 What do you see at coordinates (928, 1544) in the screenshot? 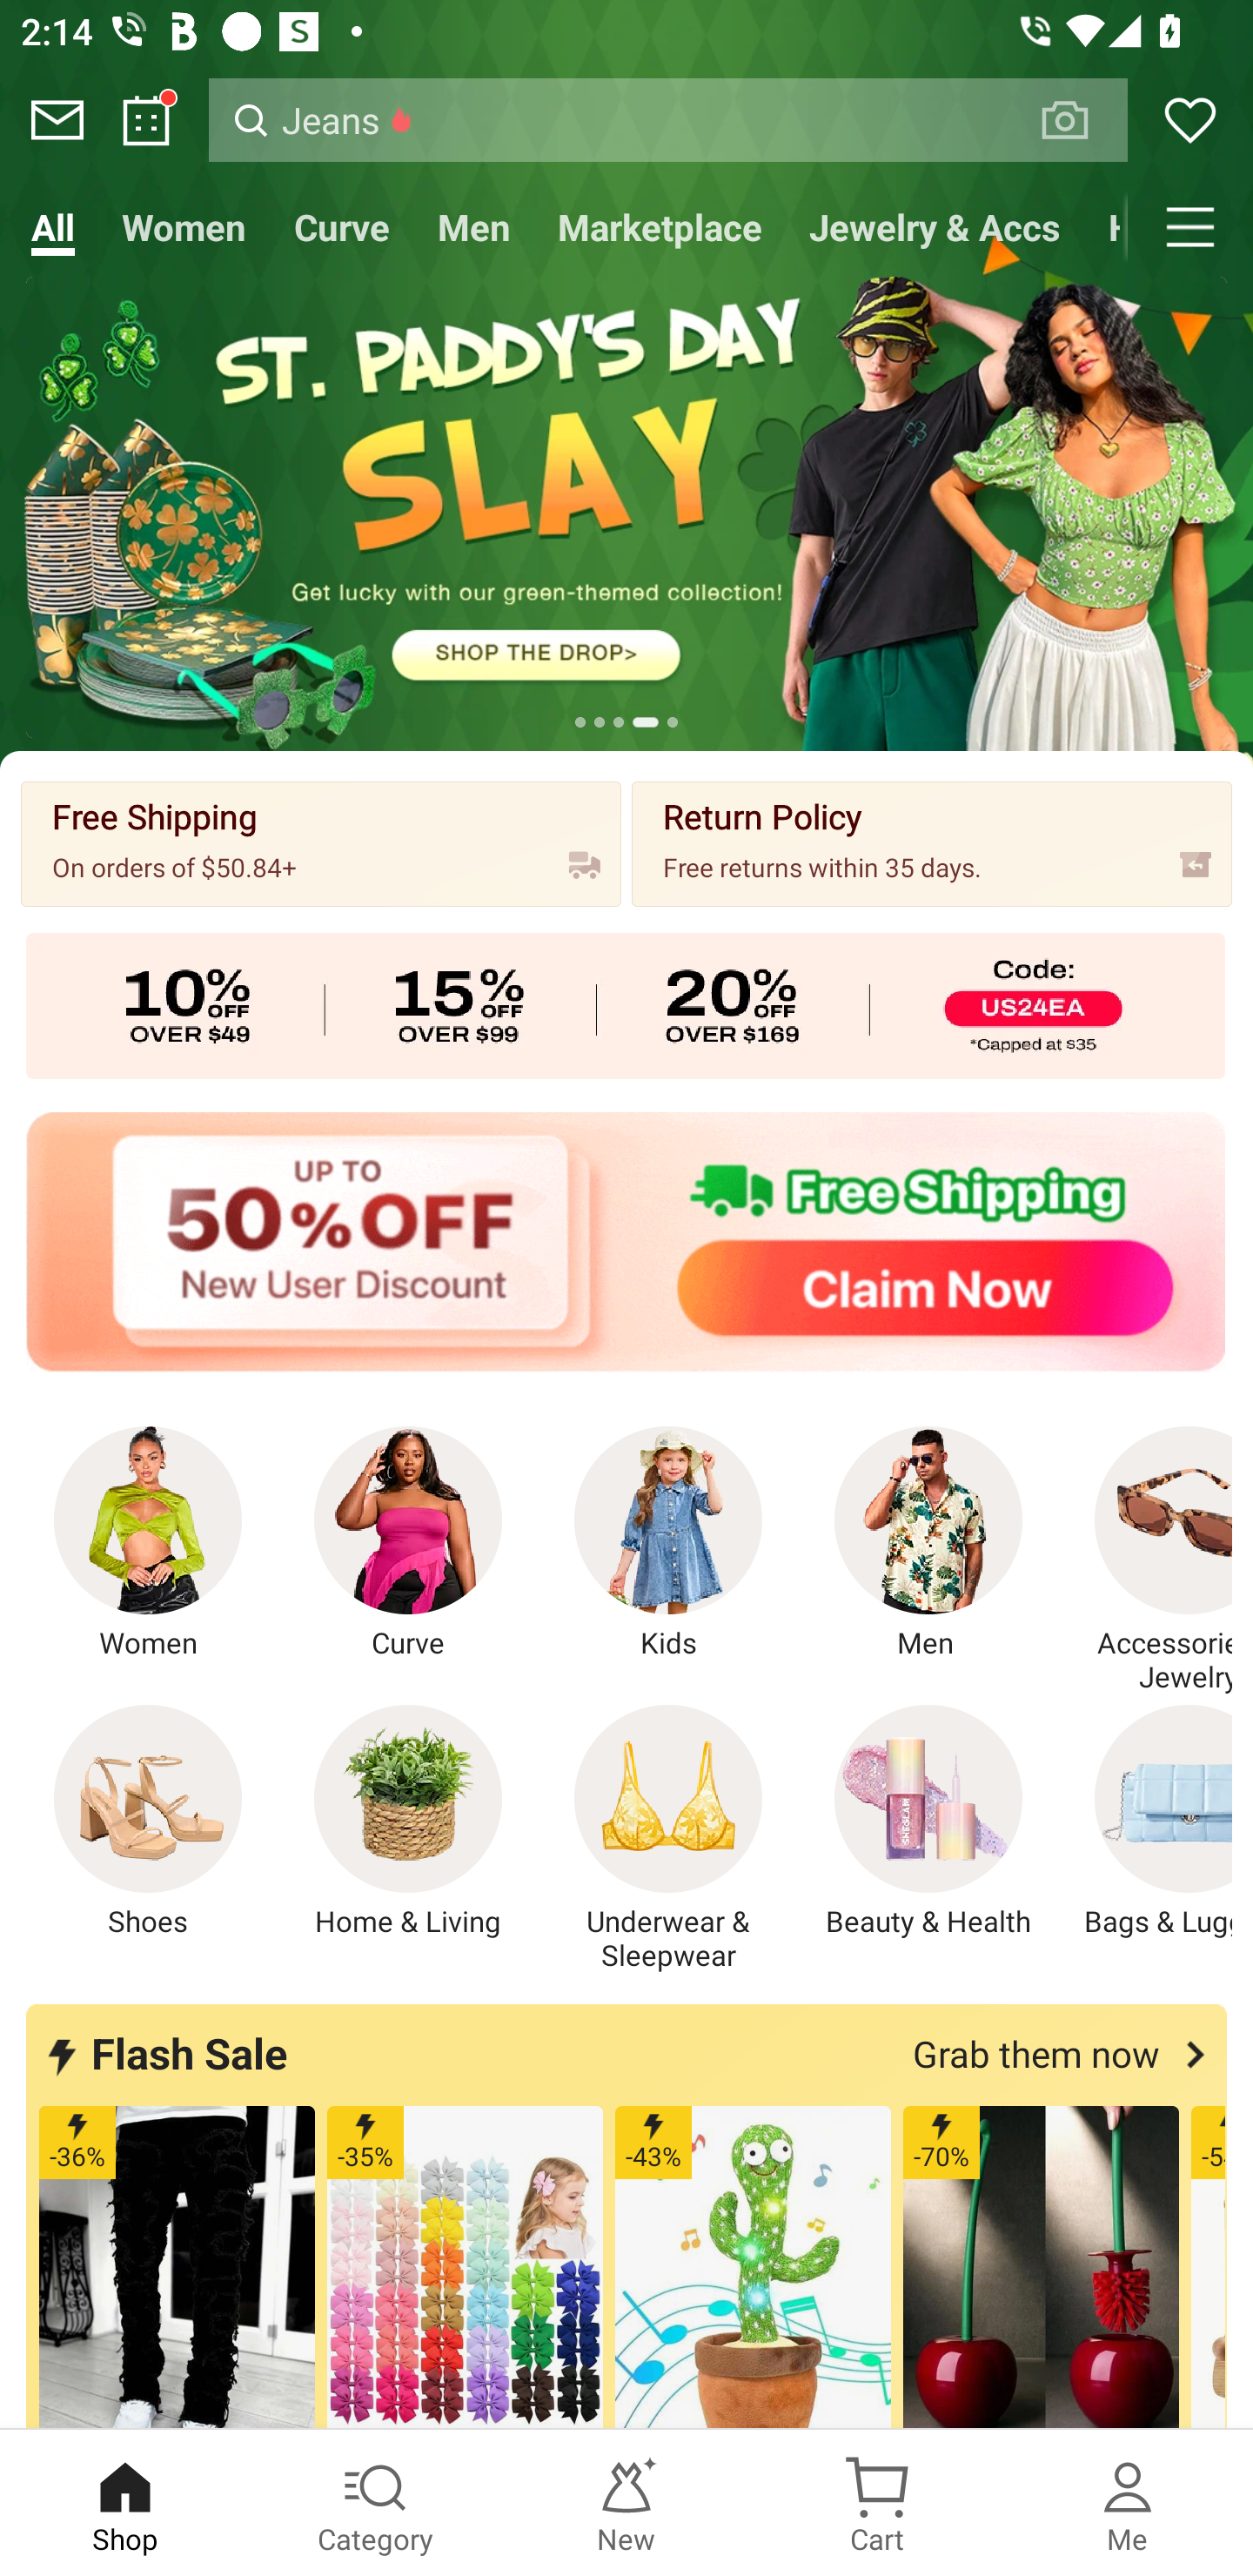
I see `Men ` at bounding box center [928, 1544].